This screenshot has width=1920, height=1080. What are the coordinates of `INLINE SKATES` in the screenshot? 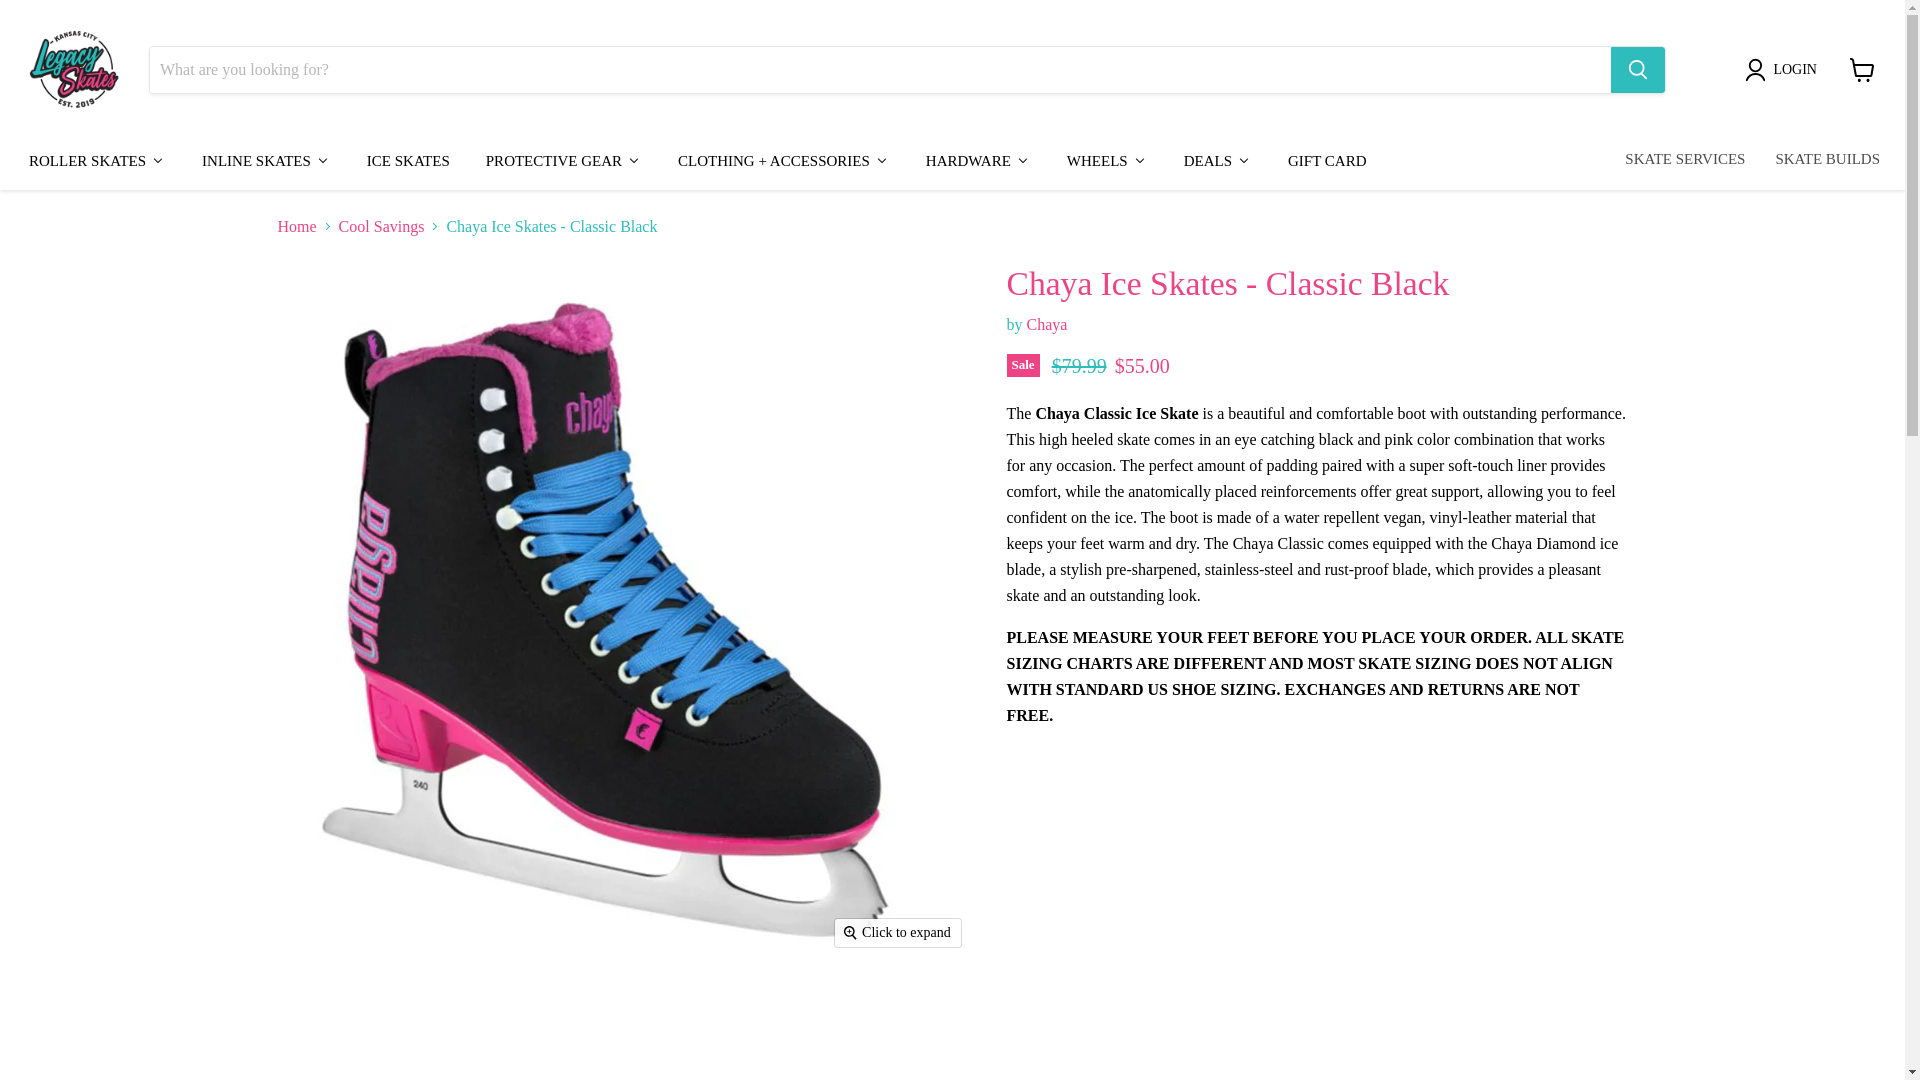 It's located at (264, 160).